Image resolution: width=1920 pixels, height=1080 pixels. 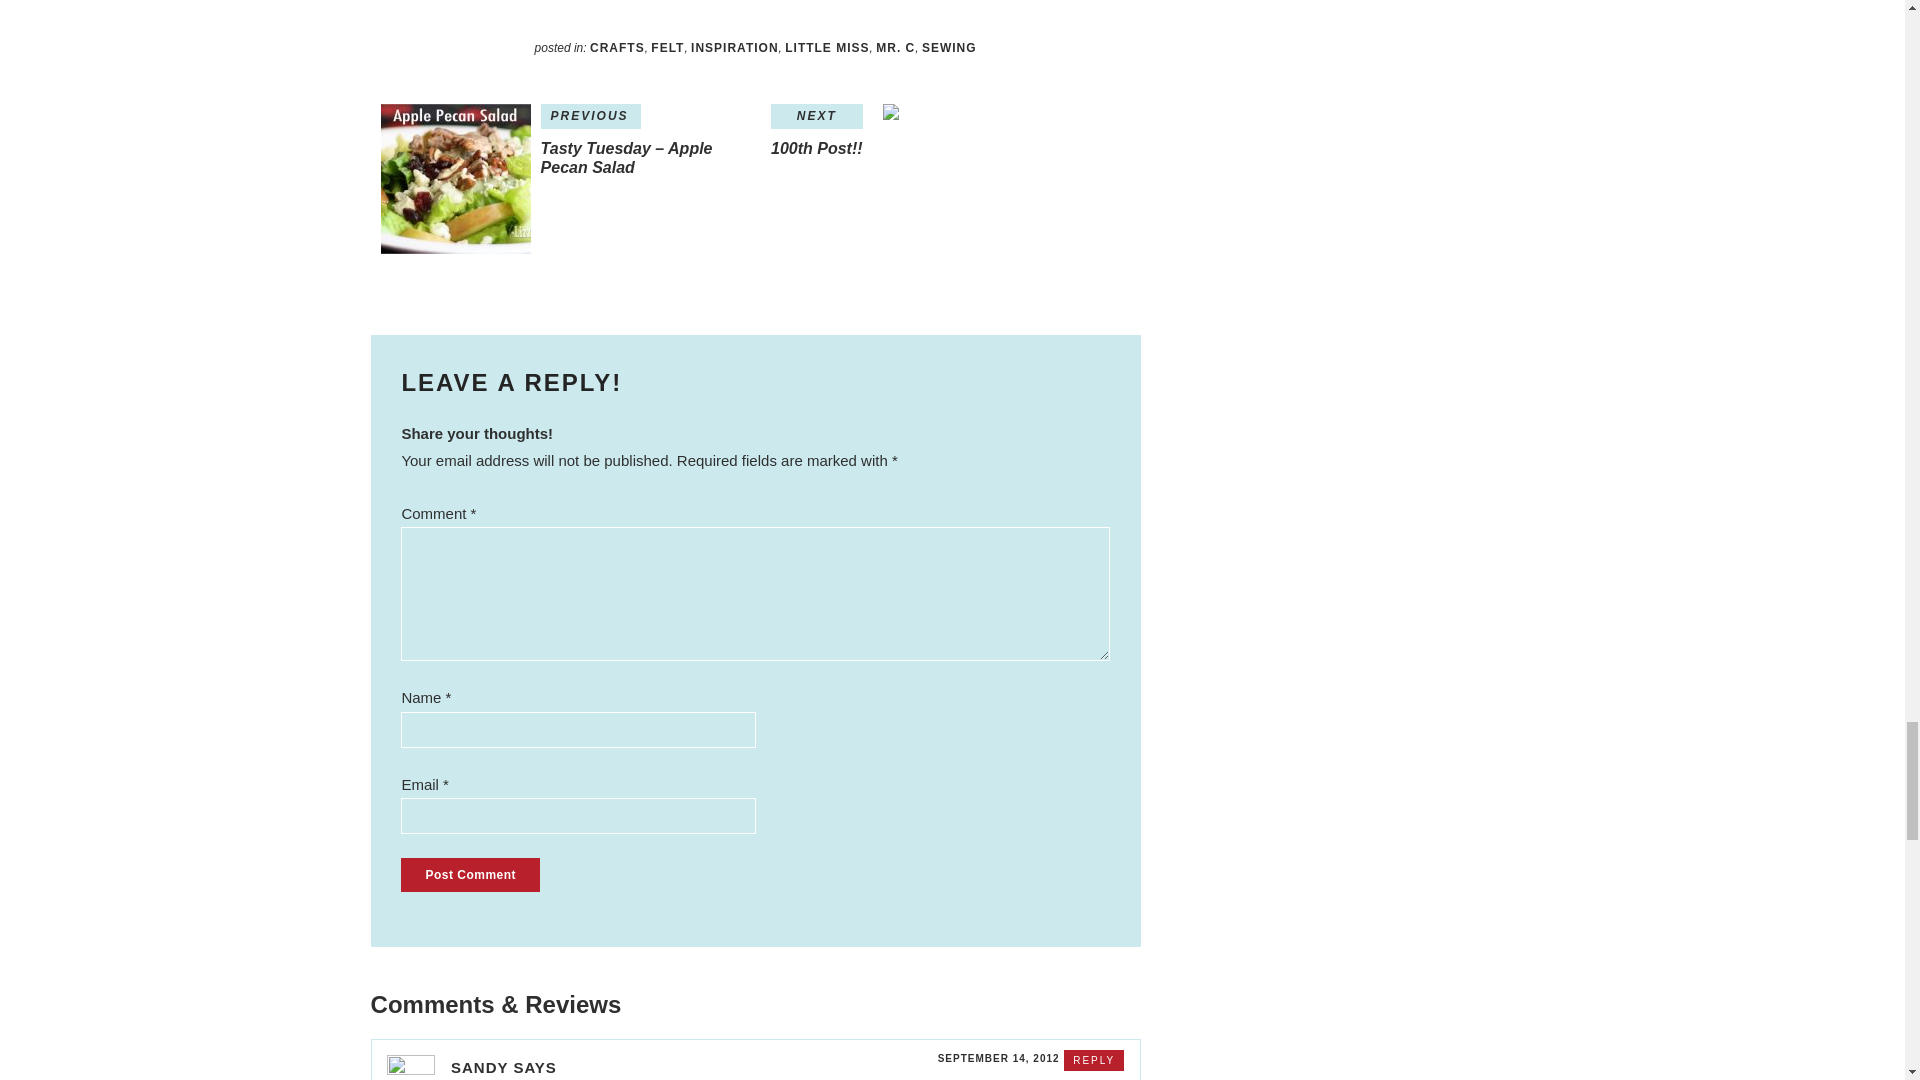 I want to click on Post Comment, so click(x=470, y=874).